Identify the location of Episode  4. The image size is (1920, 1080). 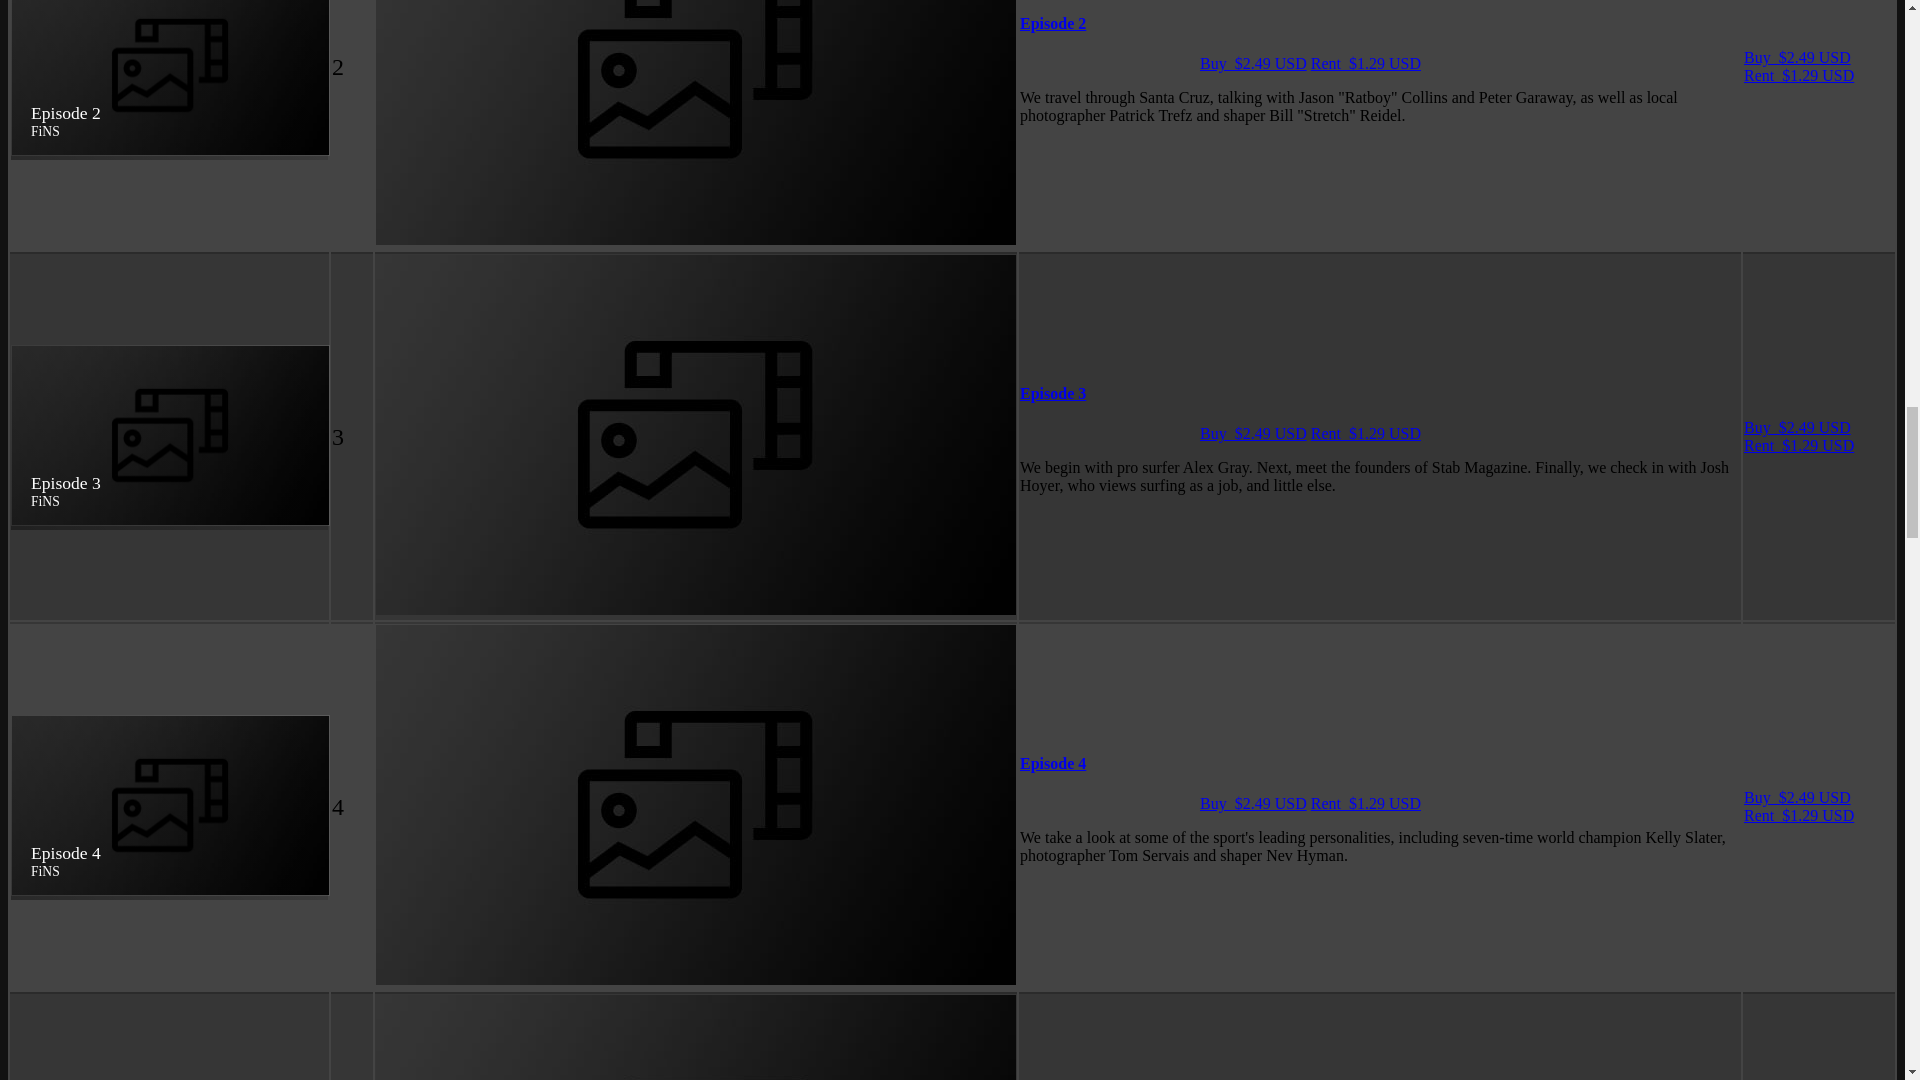
(1052, 763).